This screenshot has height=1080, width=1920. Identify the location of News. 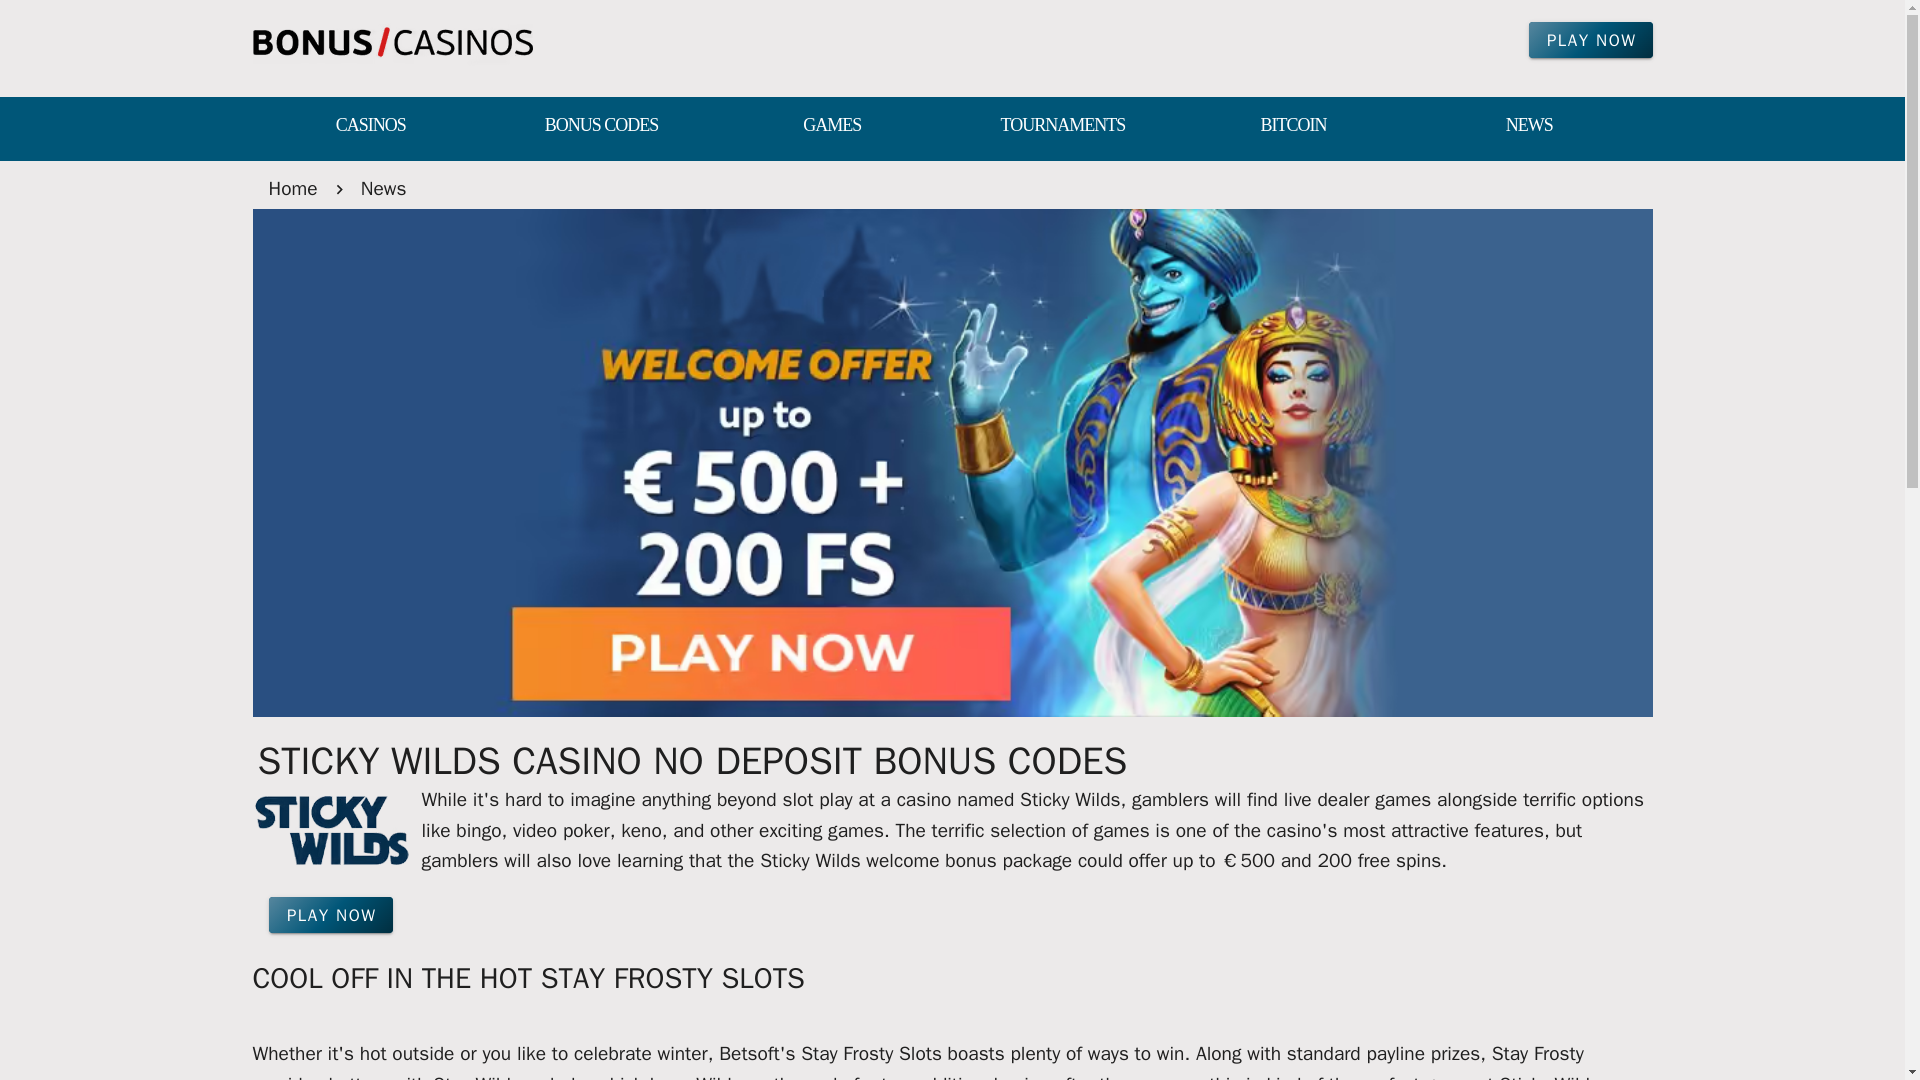
(384, 188).